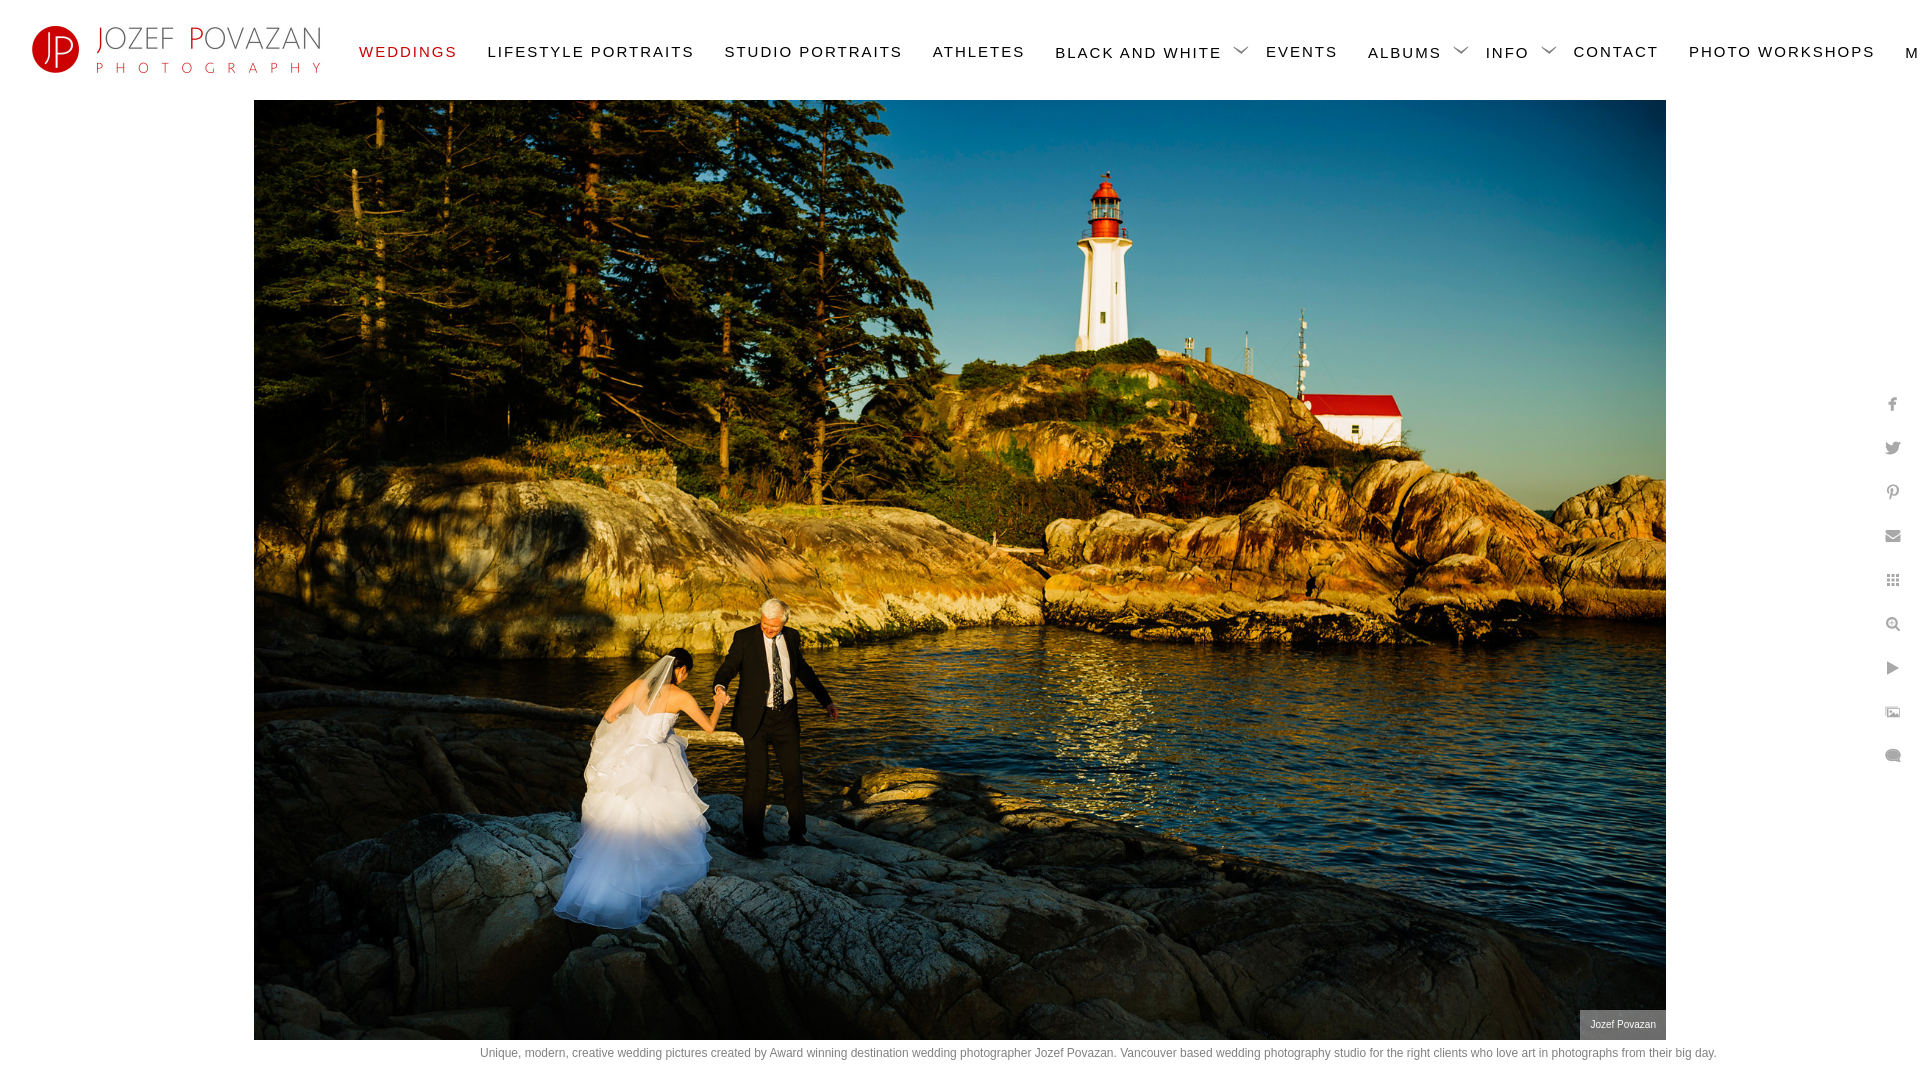 This screenshot has height=1080, width=1920. Describe the element at coordinates (979, 50) in the screenshot. I see `ATHLETES` at that location.